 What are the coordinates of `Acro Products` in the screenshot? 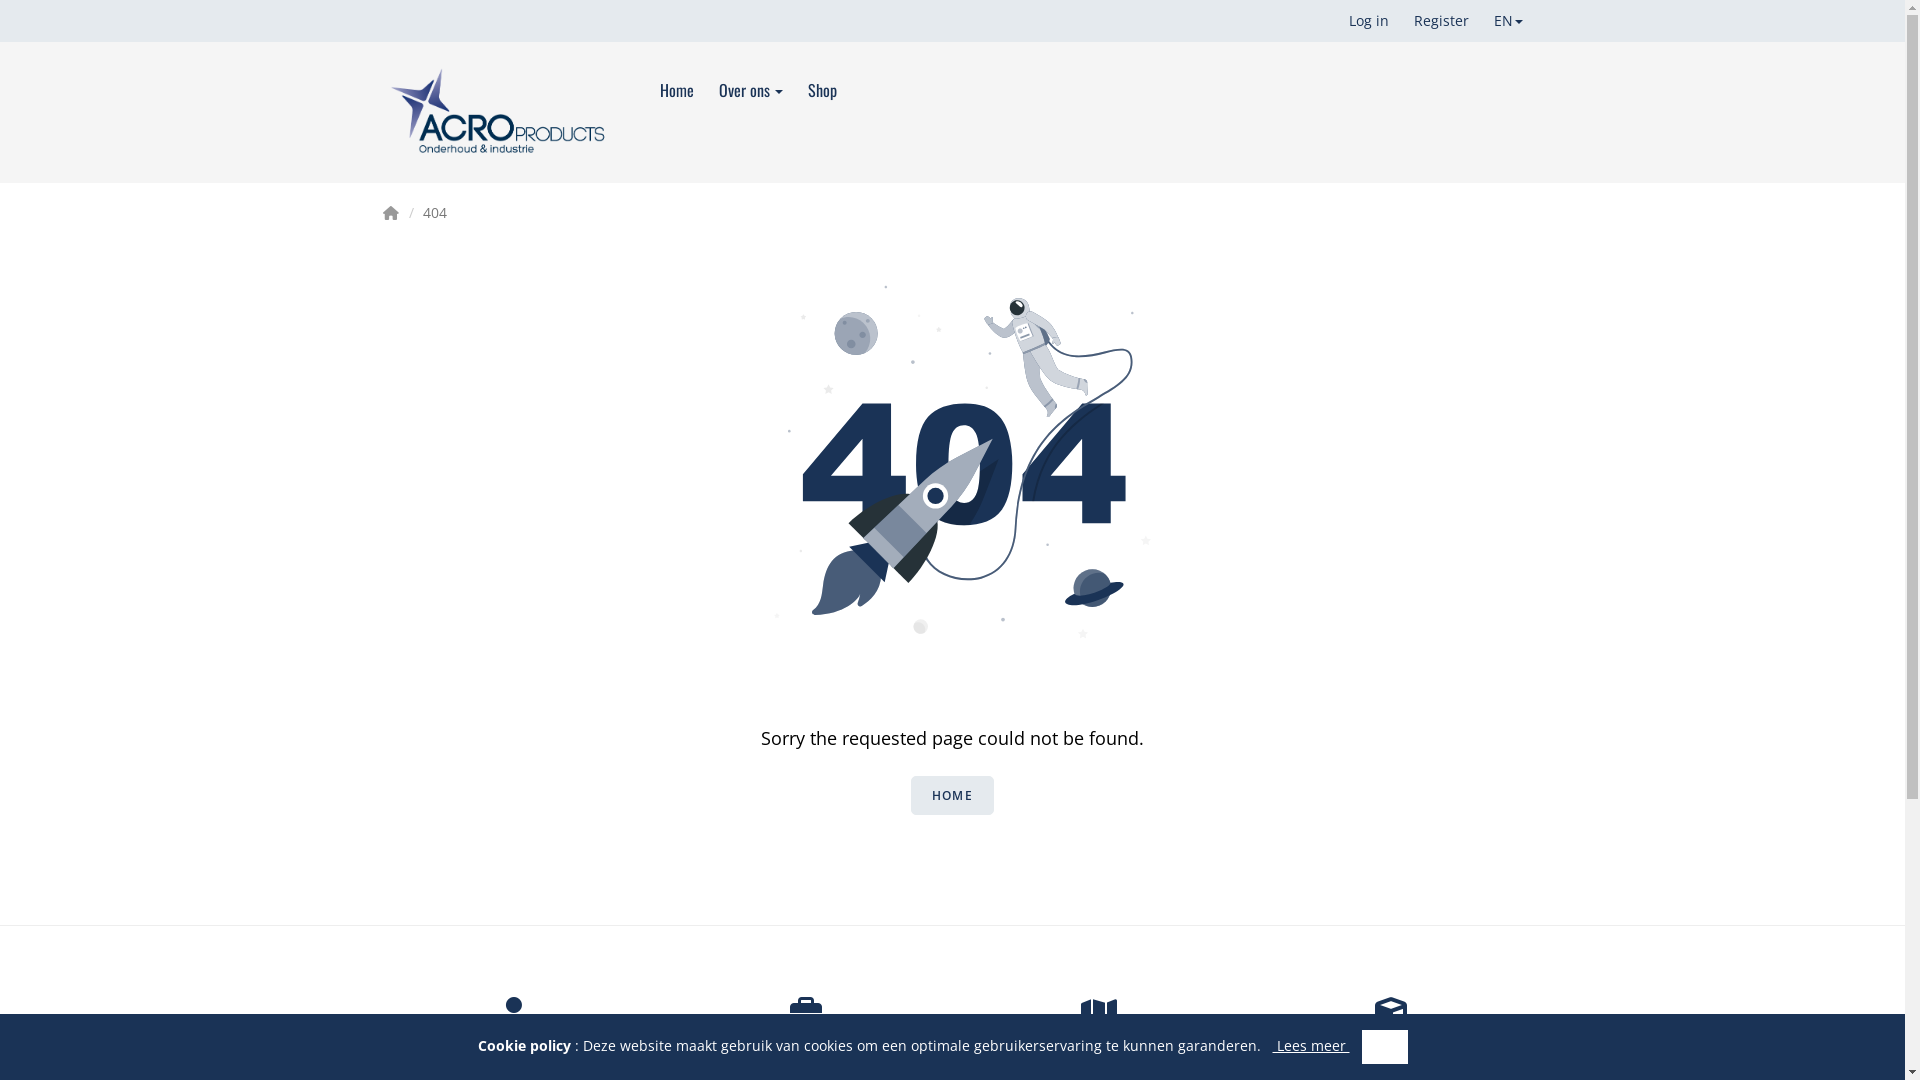 It's located at (498, 112).